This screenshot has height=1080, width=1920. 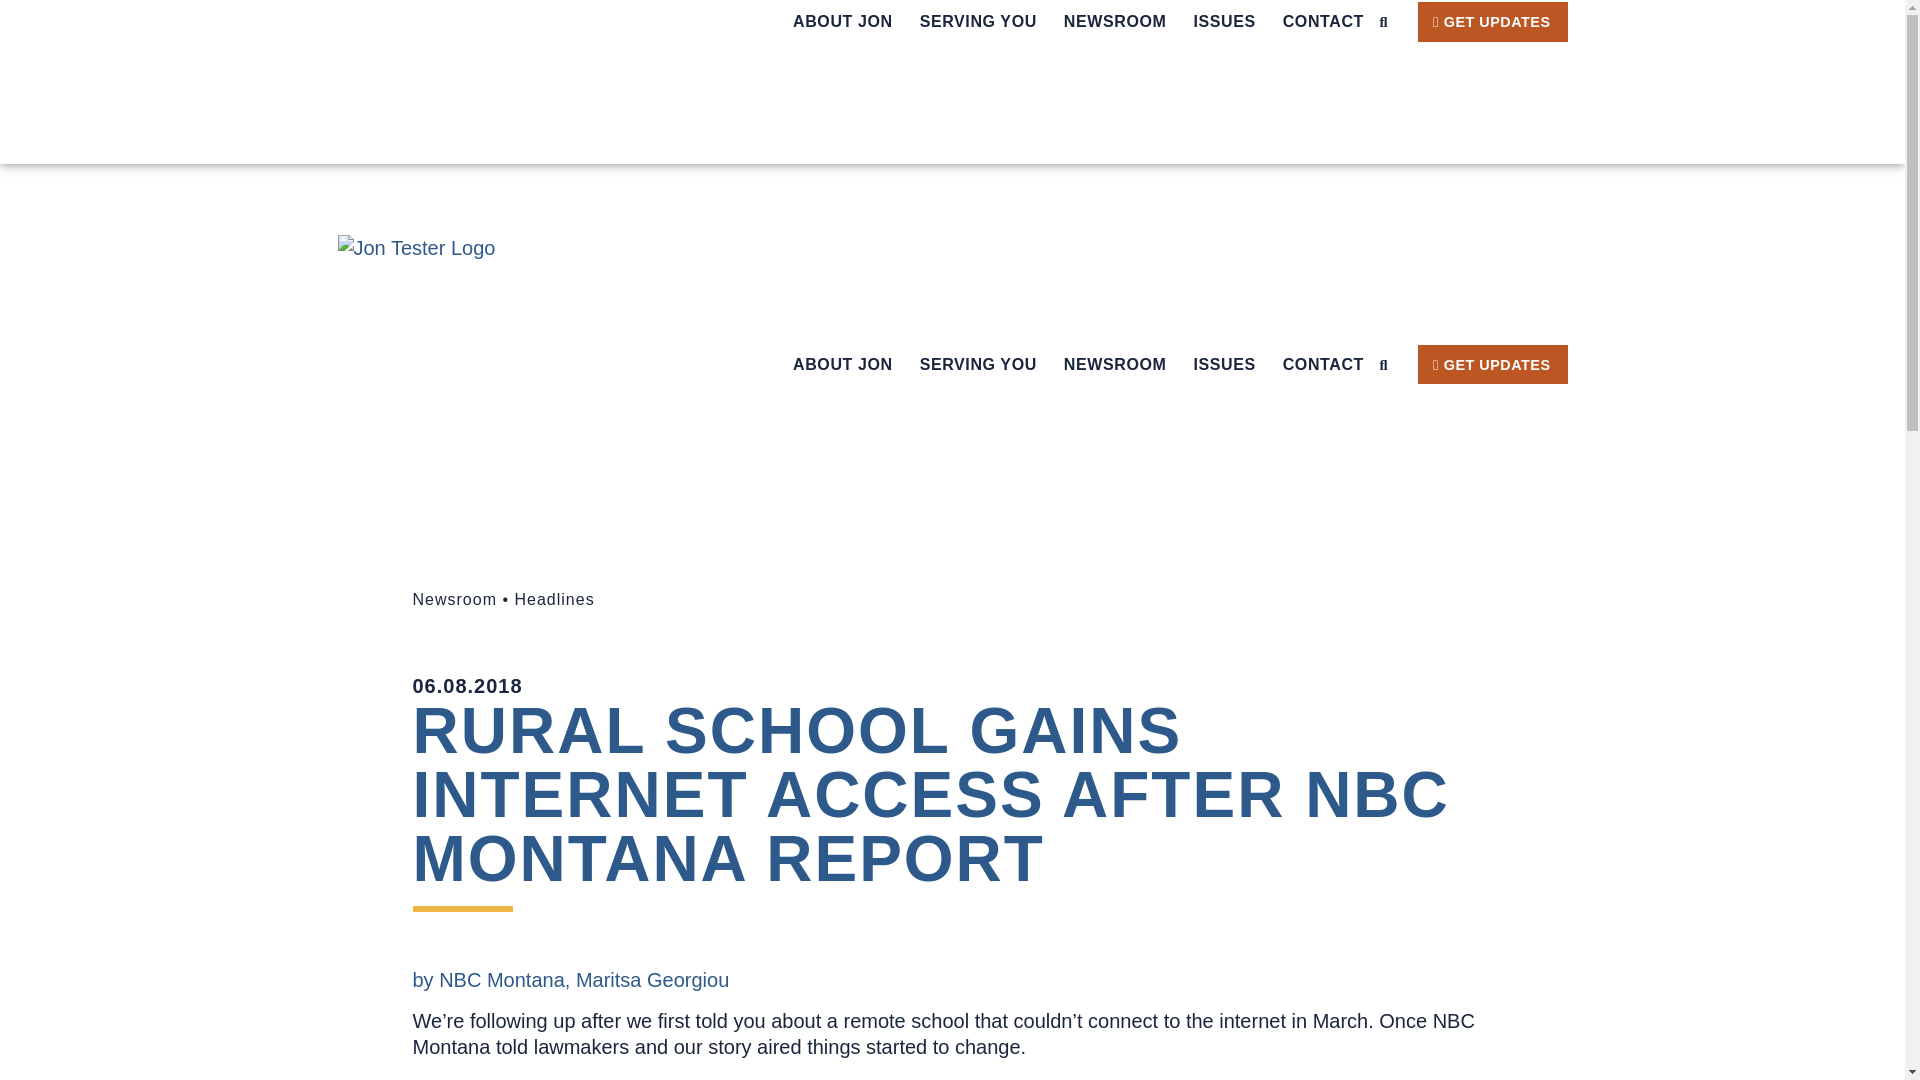 I want to click on ISSUES, so click(x=1224, y=22).